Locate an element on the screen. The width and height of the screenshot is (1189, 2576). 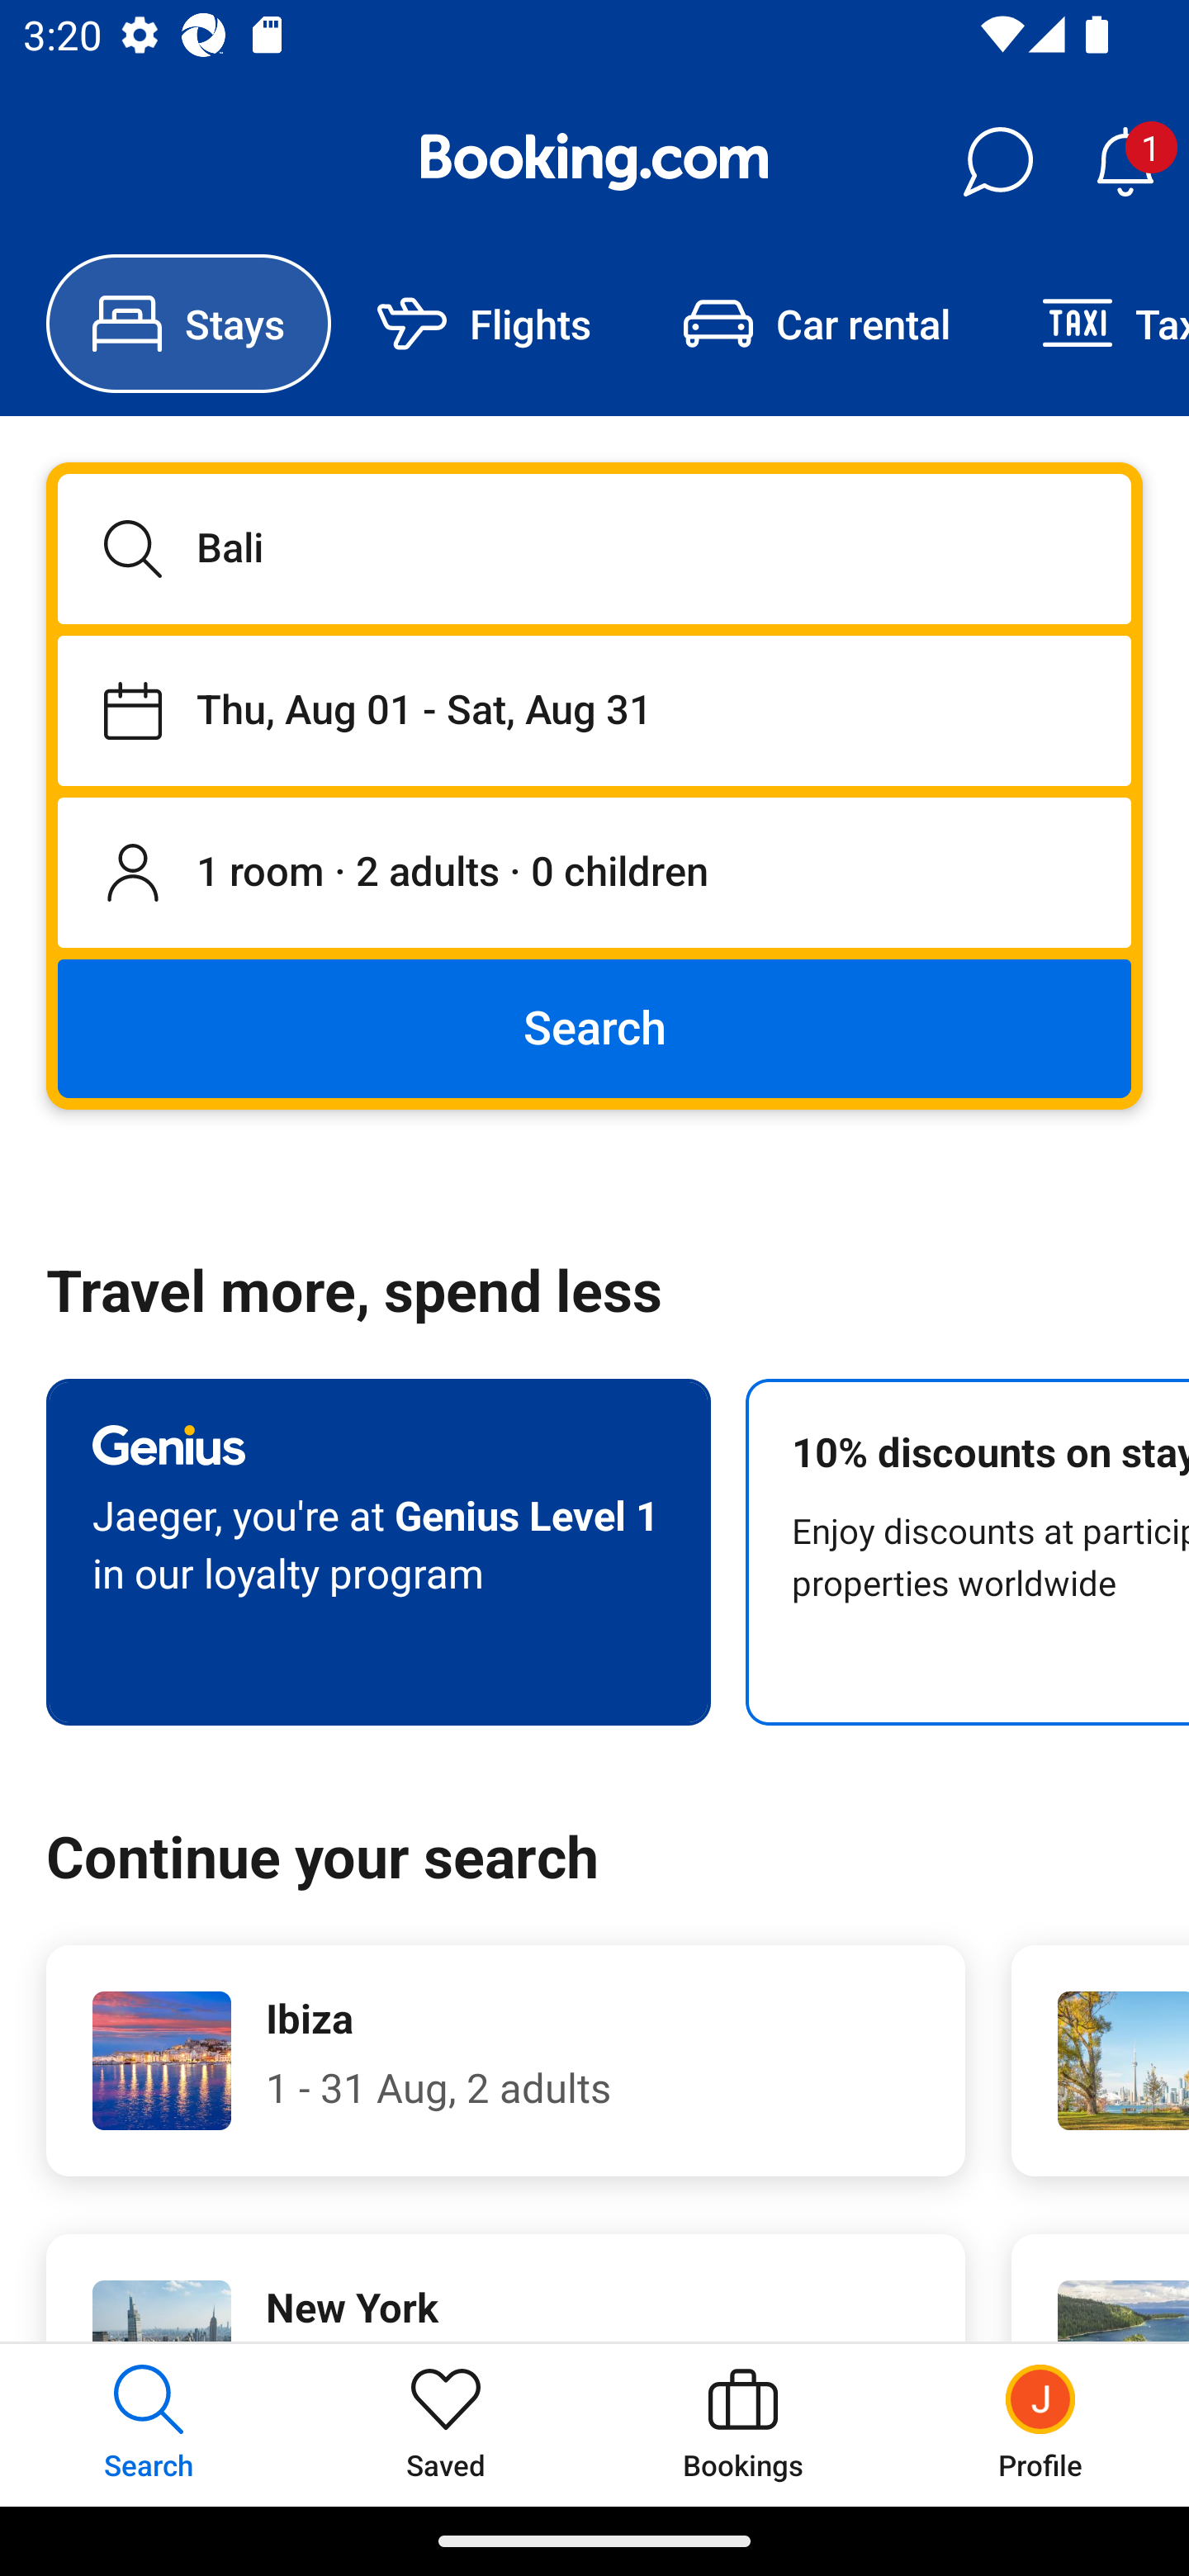
Stays is located at coordinates (188, 324).